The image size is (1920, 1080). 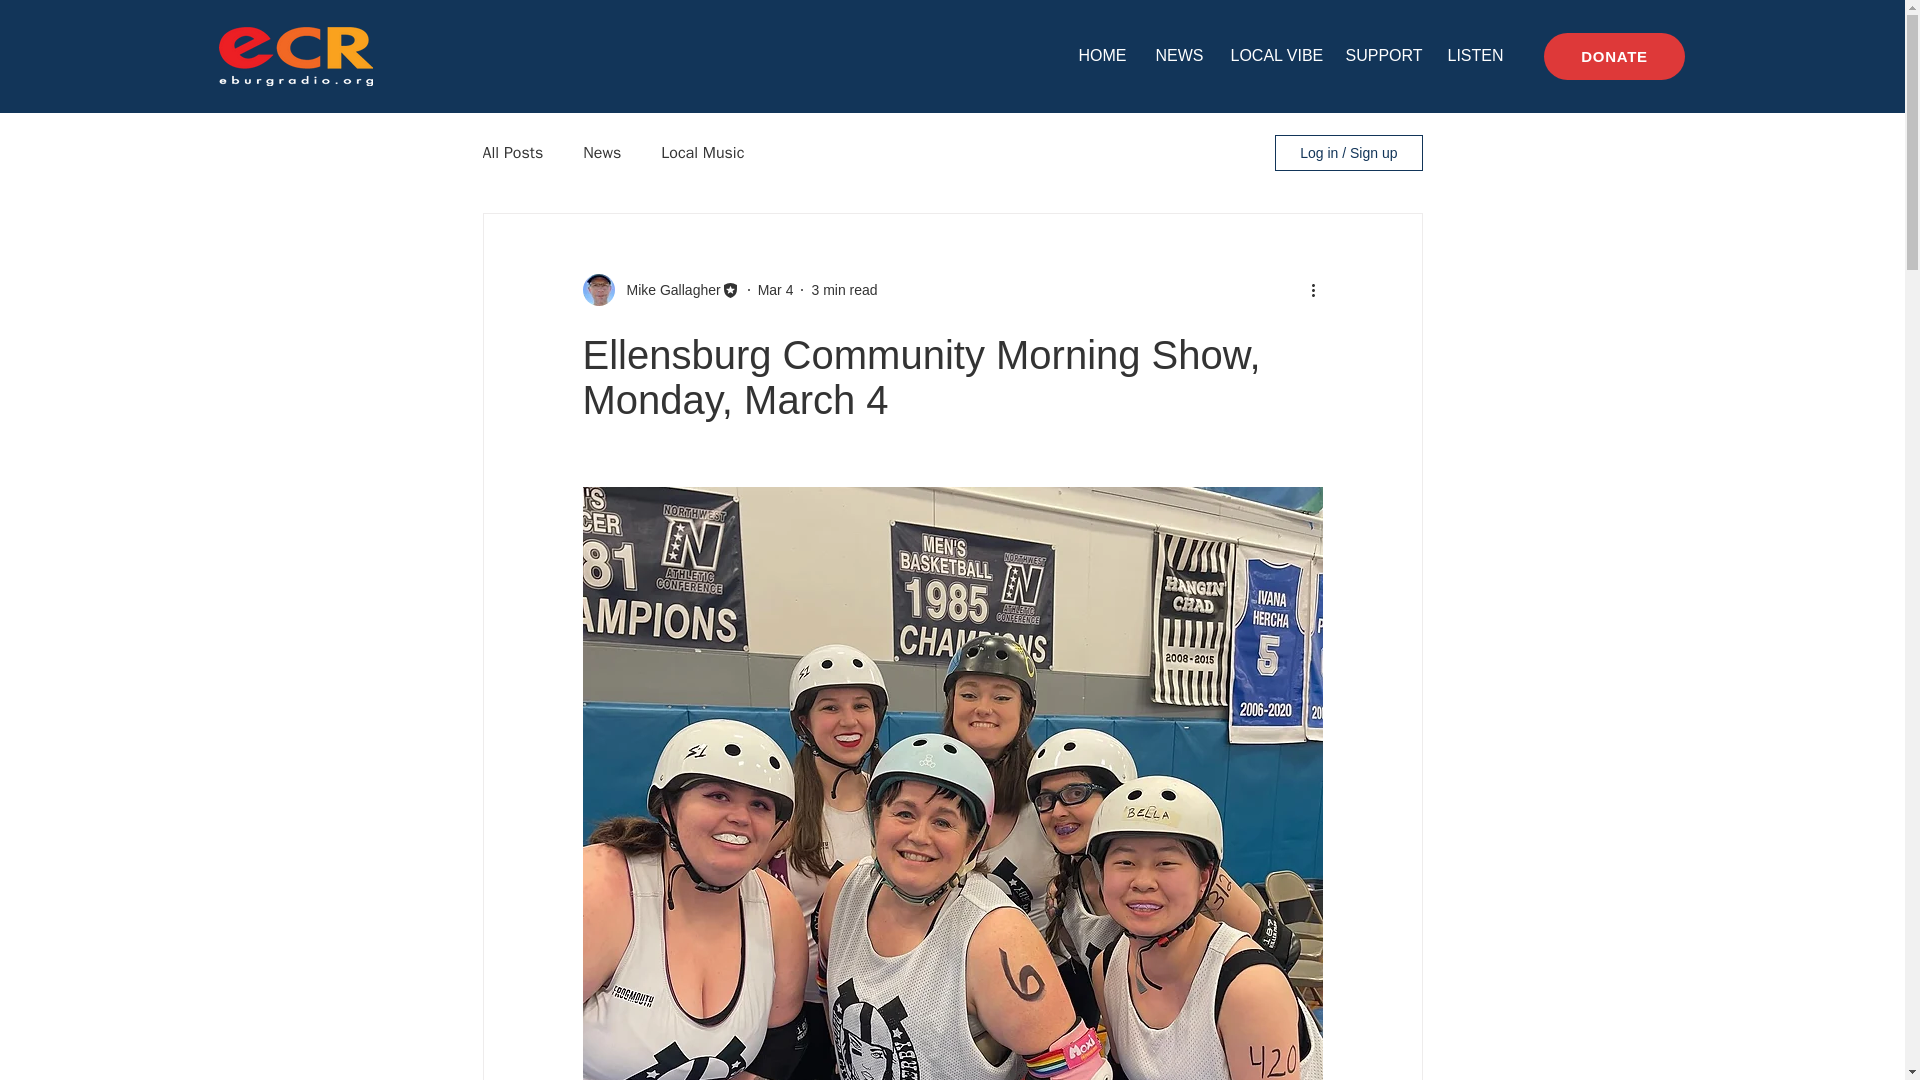 What do you see at coordinates (776, 290) in the screenshot?
I see `Mar 4` at bounding box center [776, 290].